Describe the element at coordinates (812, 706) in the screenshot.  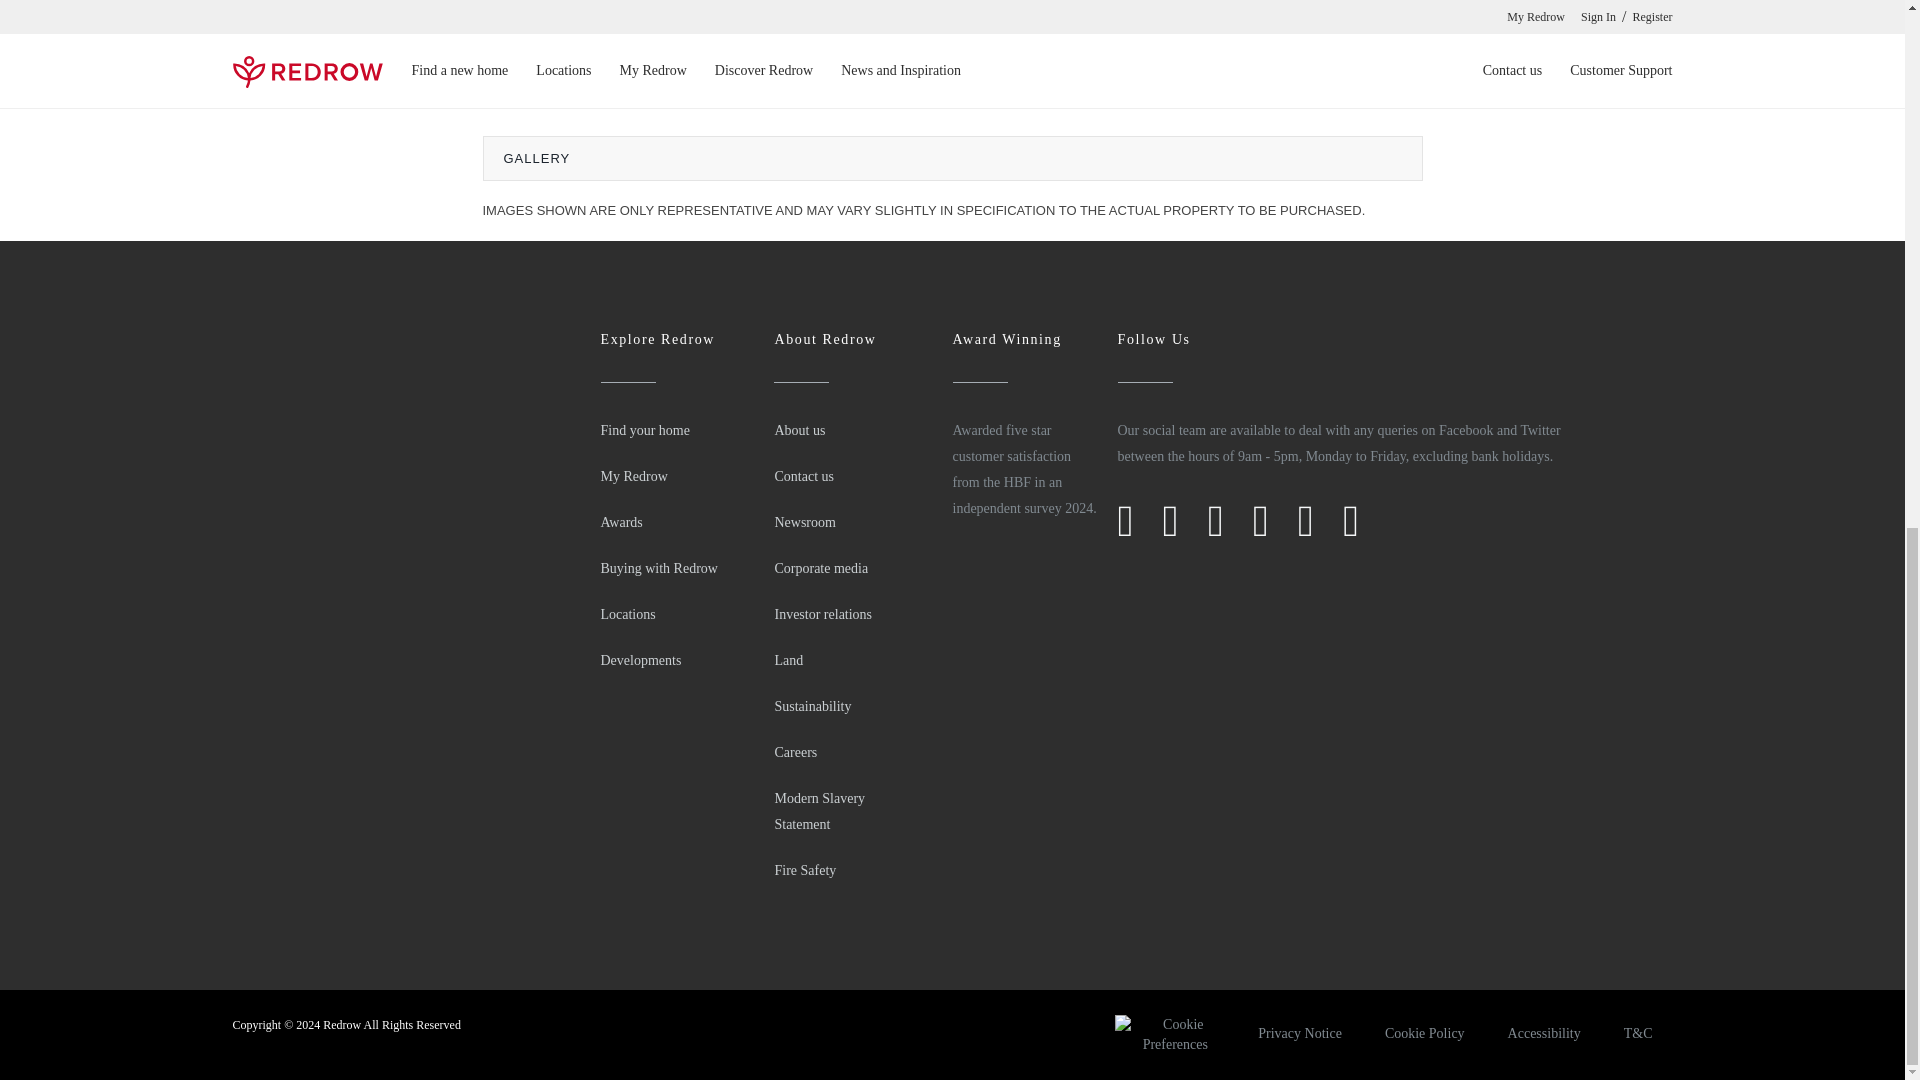
I see `Sustainability` at that location.